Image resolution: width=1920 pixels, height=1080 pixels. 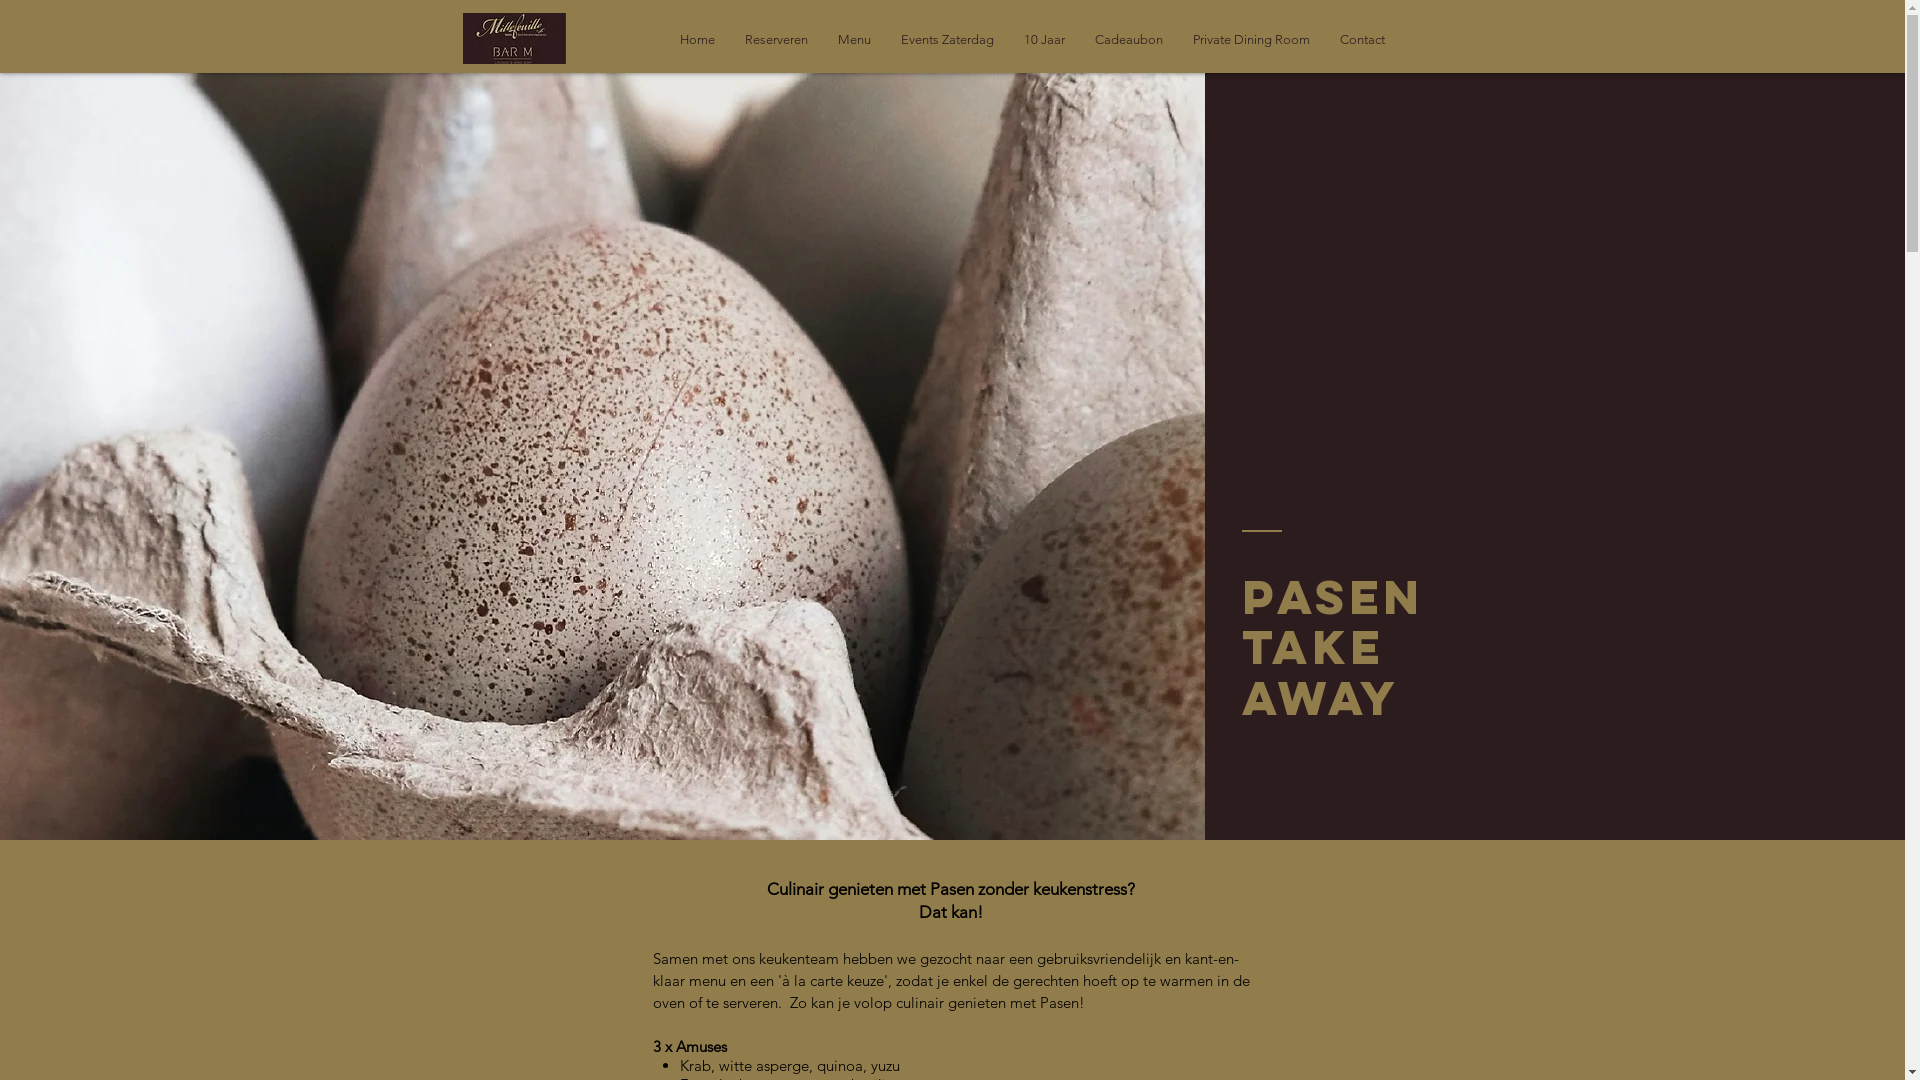 I want to click on 10 Jaar, so click(x=1044, y=40).